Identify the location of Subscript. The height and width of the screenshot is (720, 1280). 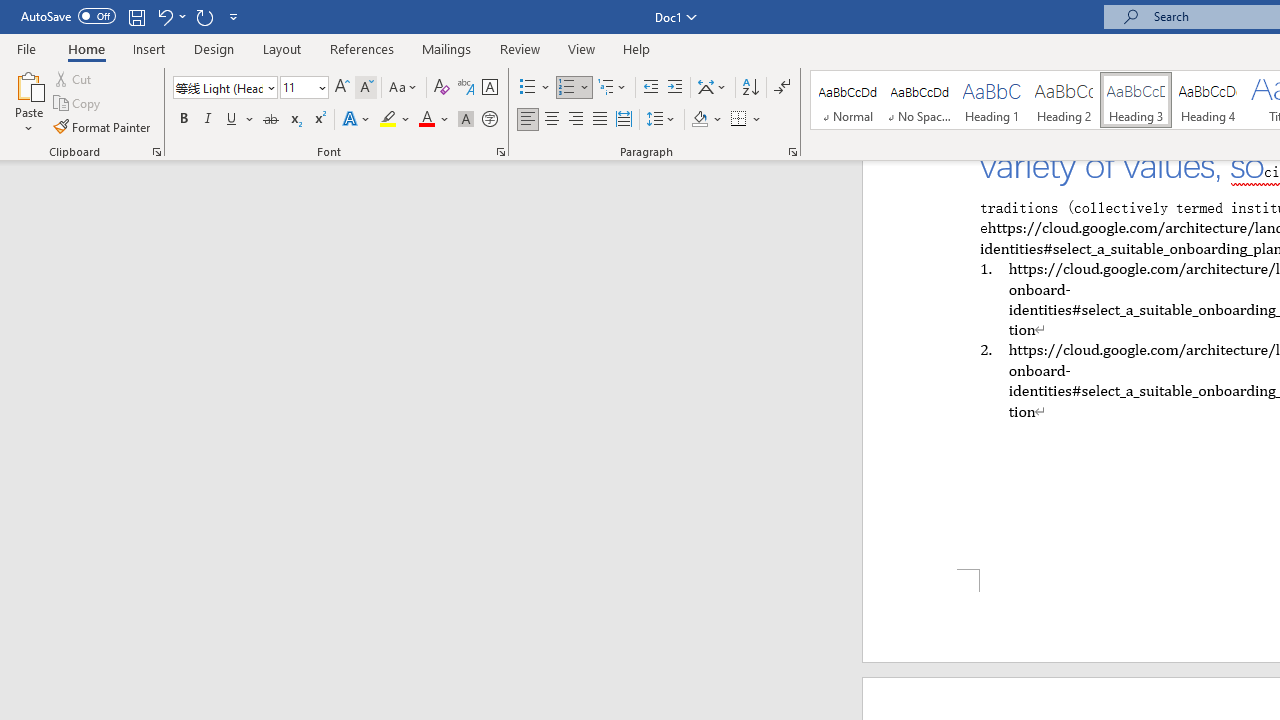
(294, 120).